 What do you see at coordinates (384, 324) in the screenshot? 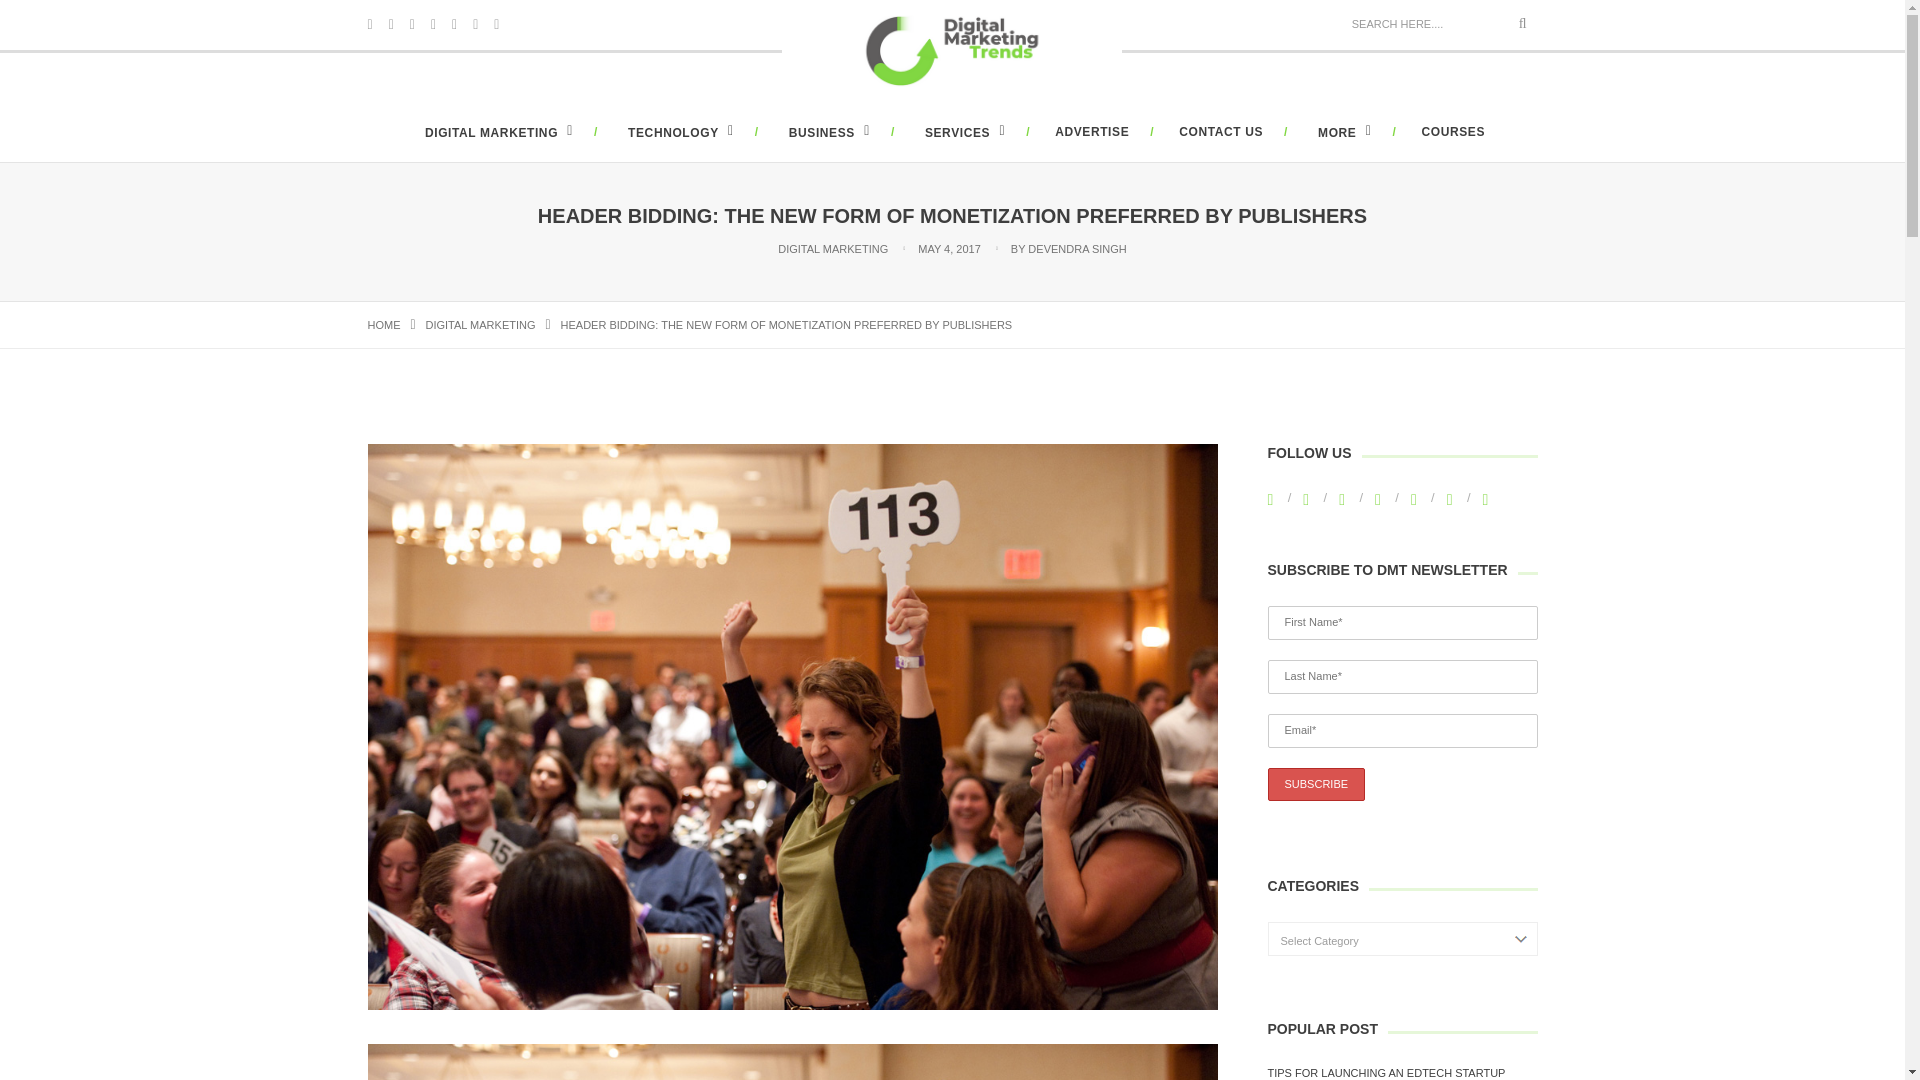
I see `Browse to: Home` at bounding box center [384, 324].